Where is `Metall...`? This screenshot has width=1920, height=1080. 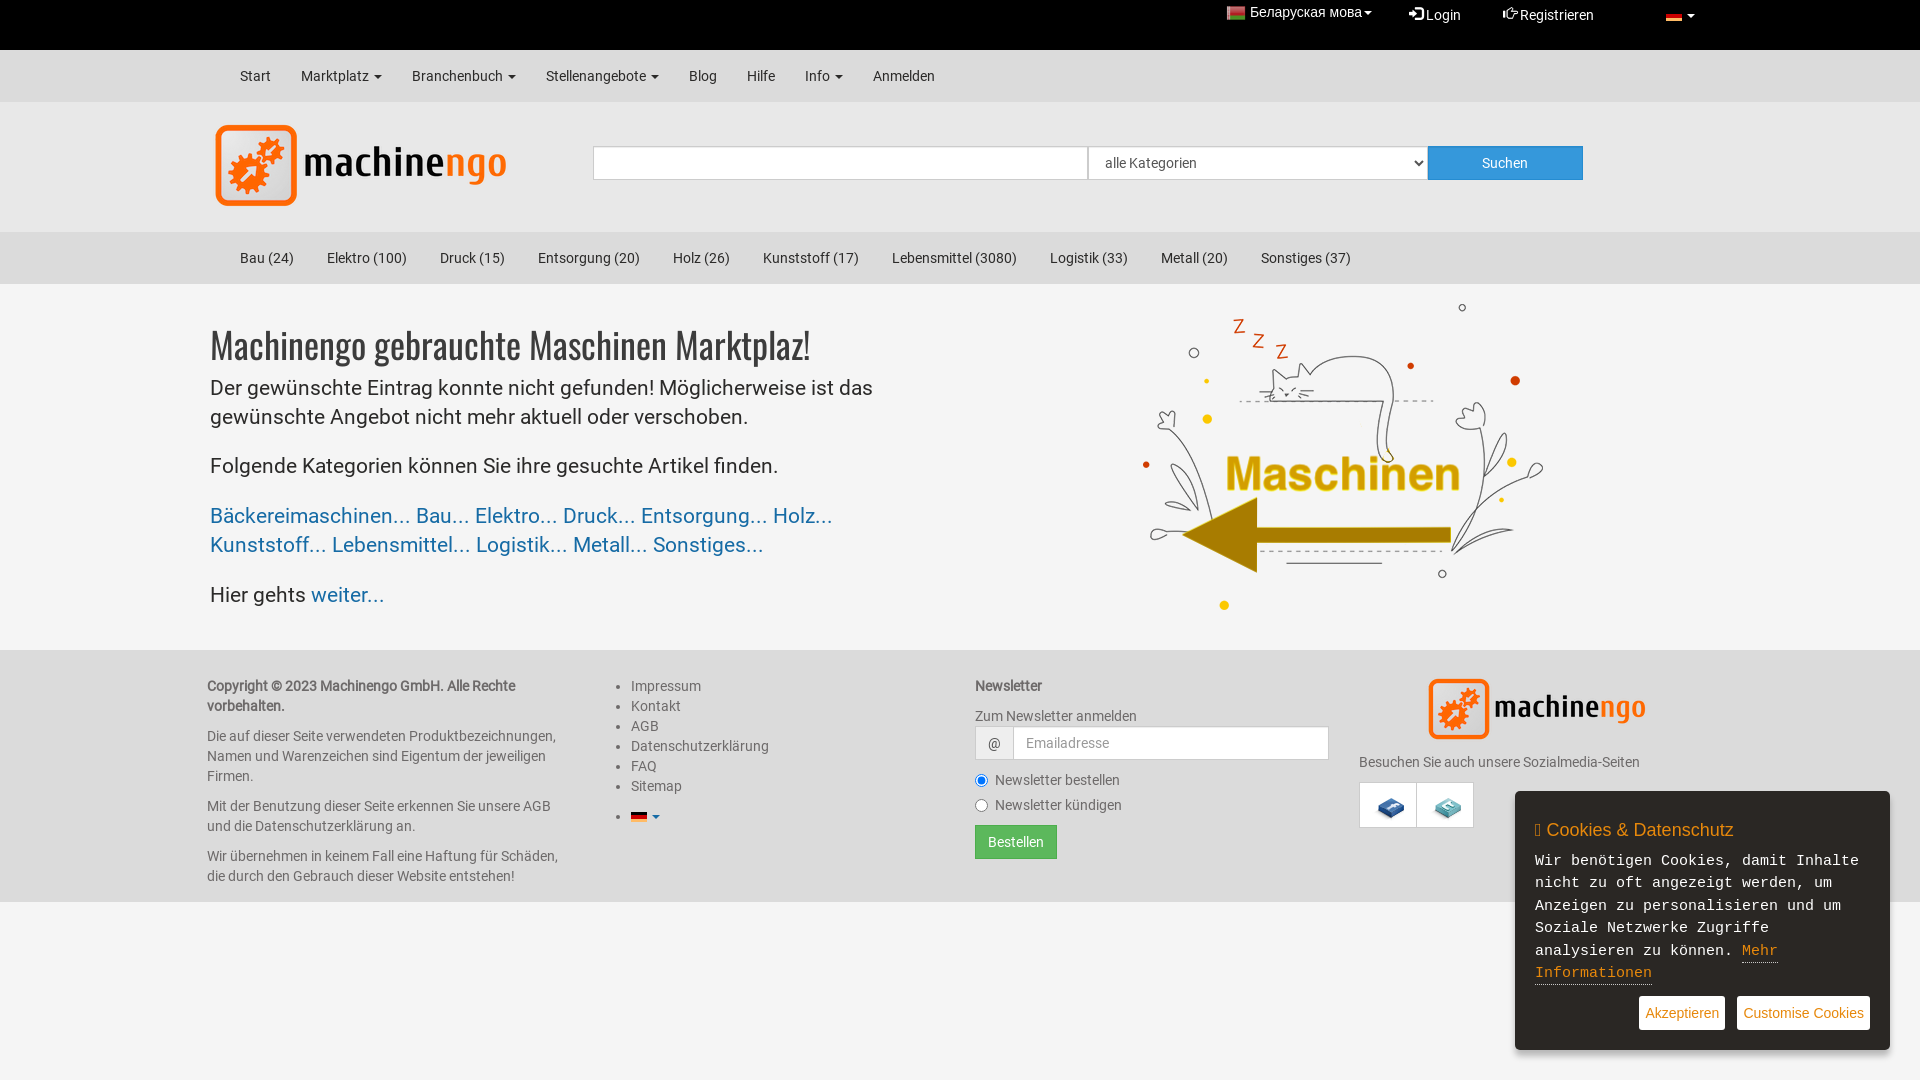 Metall... is located at coordinates (610, 545).